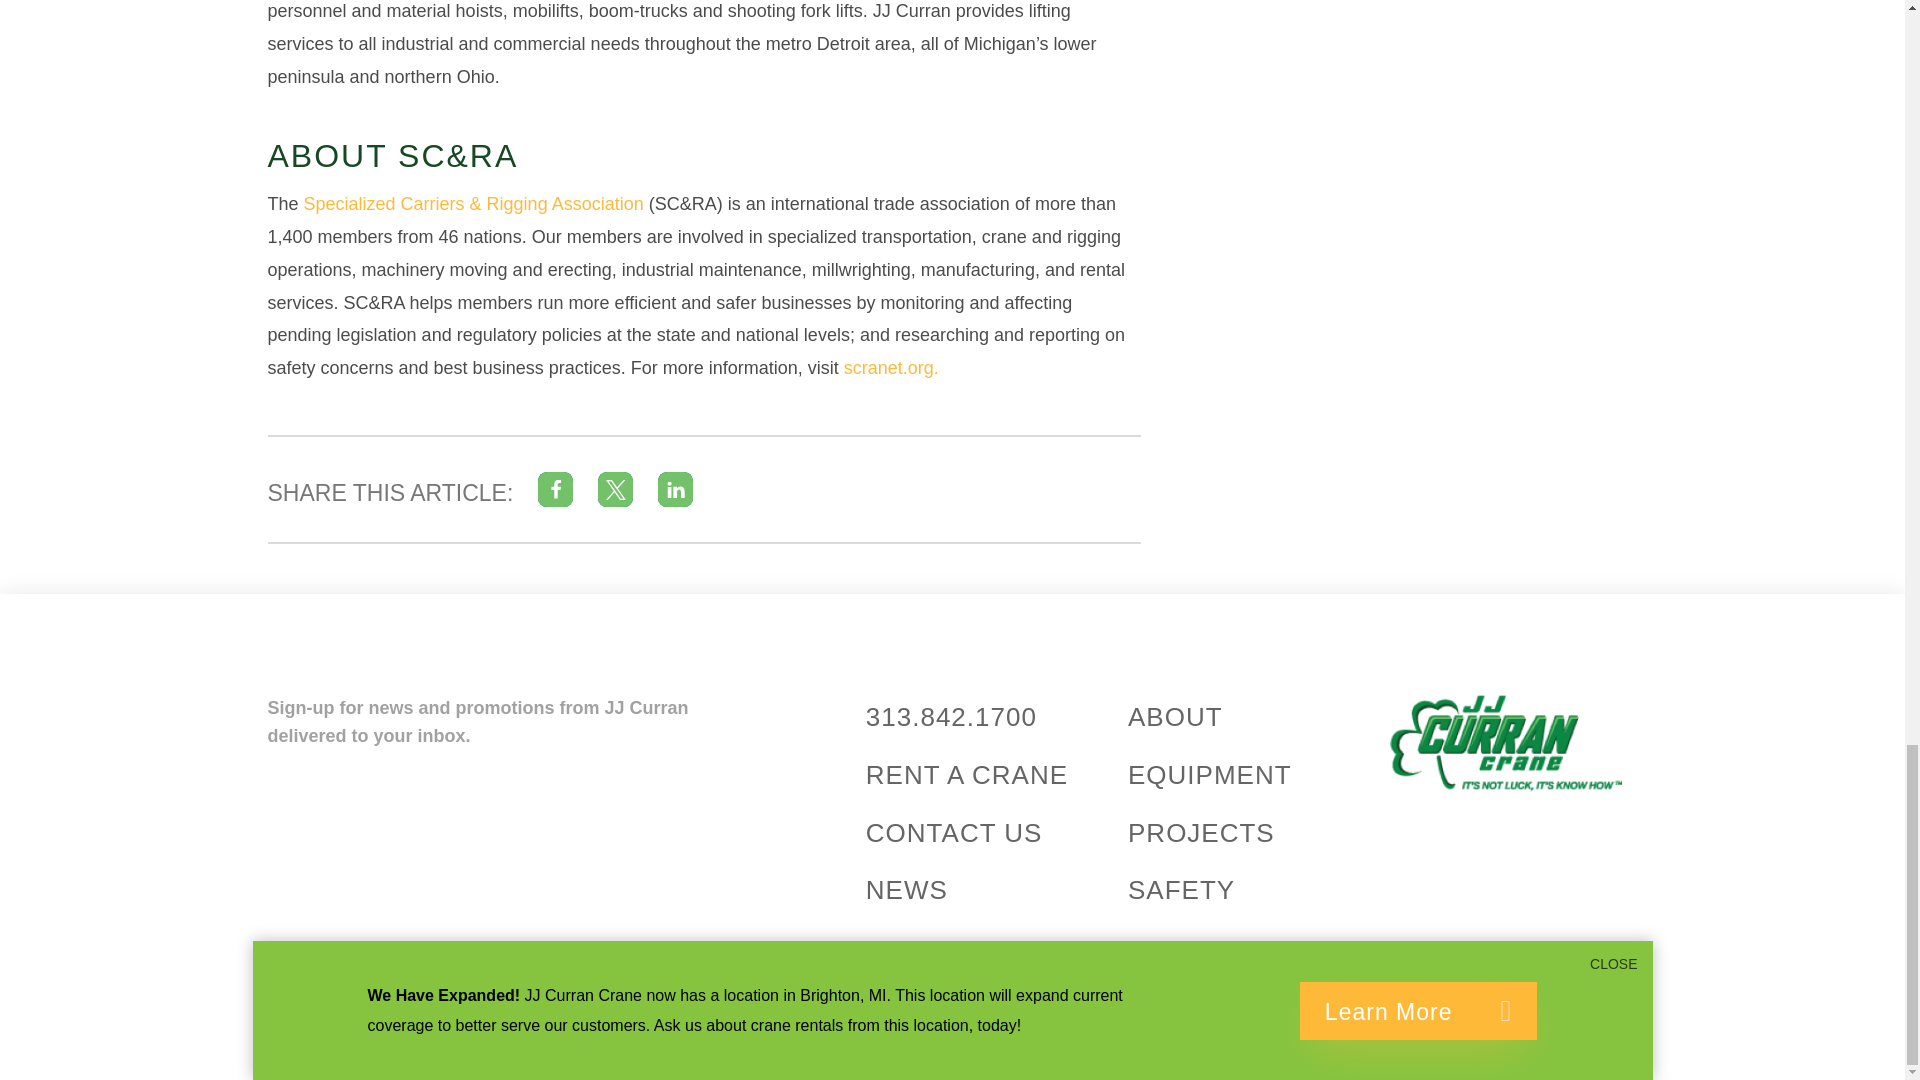 This screenshot has width=1920, height=1080. I want to click on ABOUT, so click(1176, 717).